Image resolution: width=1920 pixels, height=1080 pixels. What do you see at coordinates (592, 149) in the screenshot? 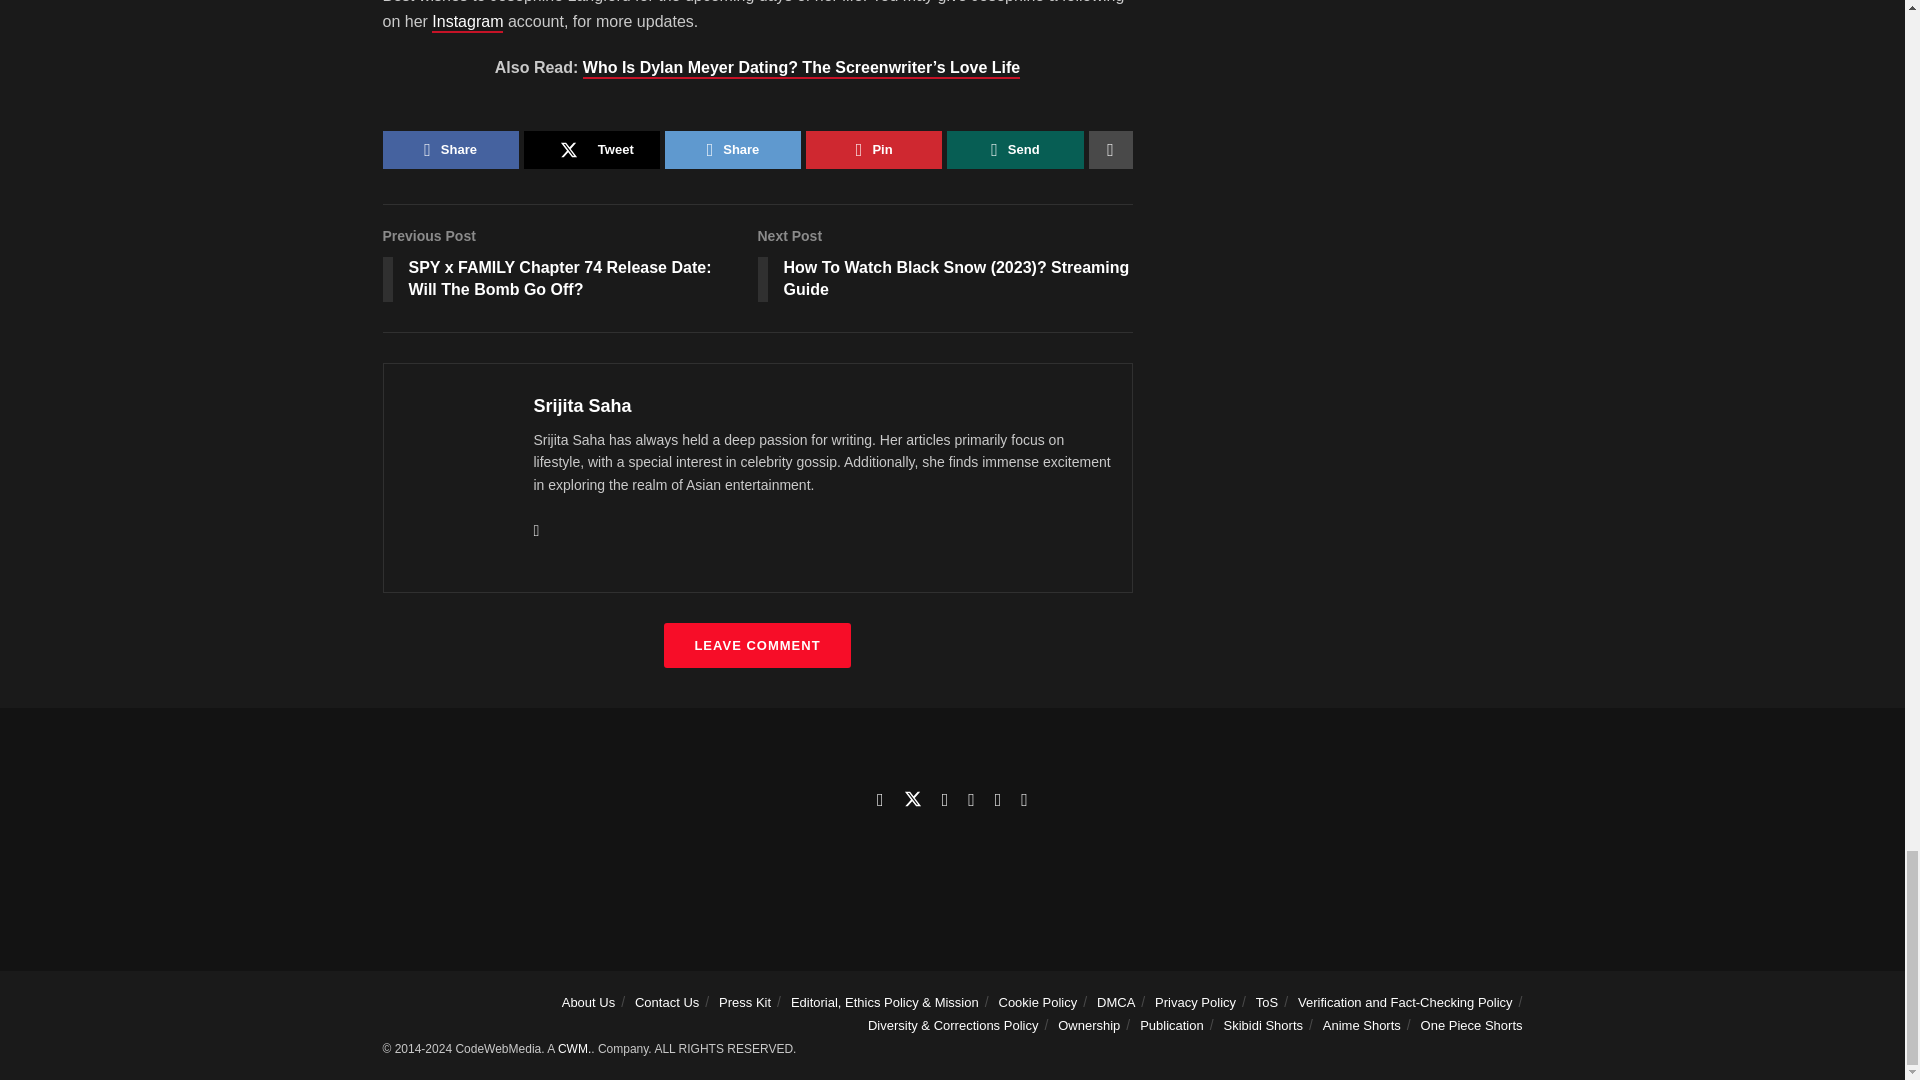
I see `Tweet` at bounding box center [592, 149].